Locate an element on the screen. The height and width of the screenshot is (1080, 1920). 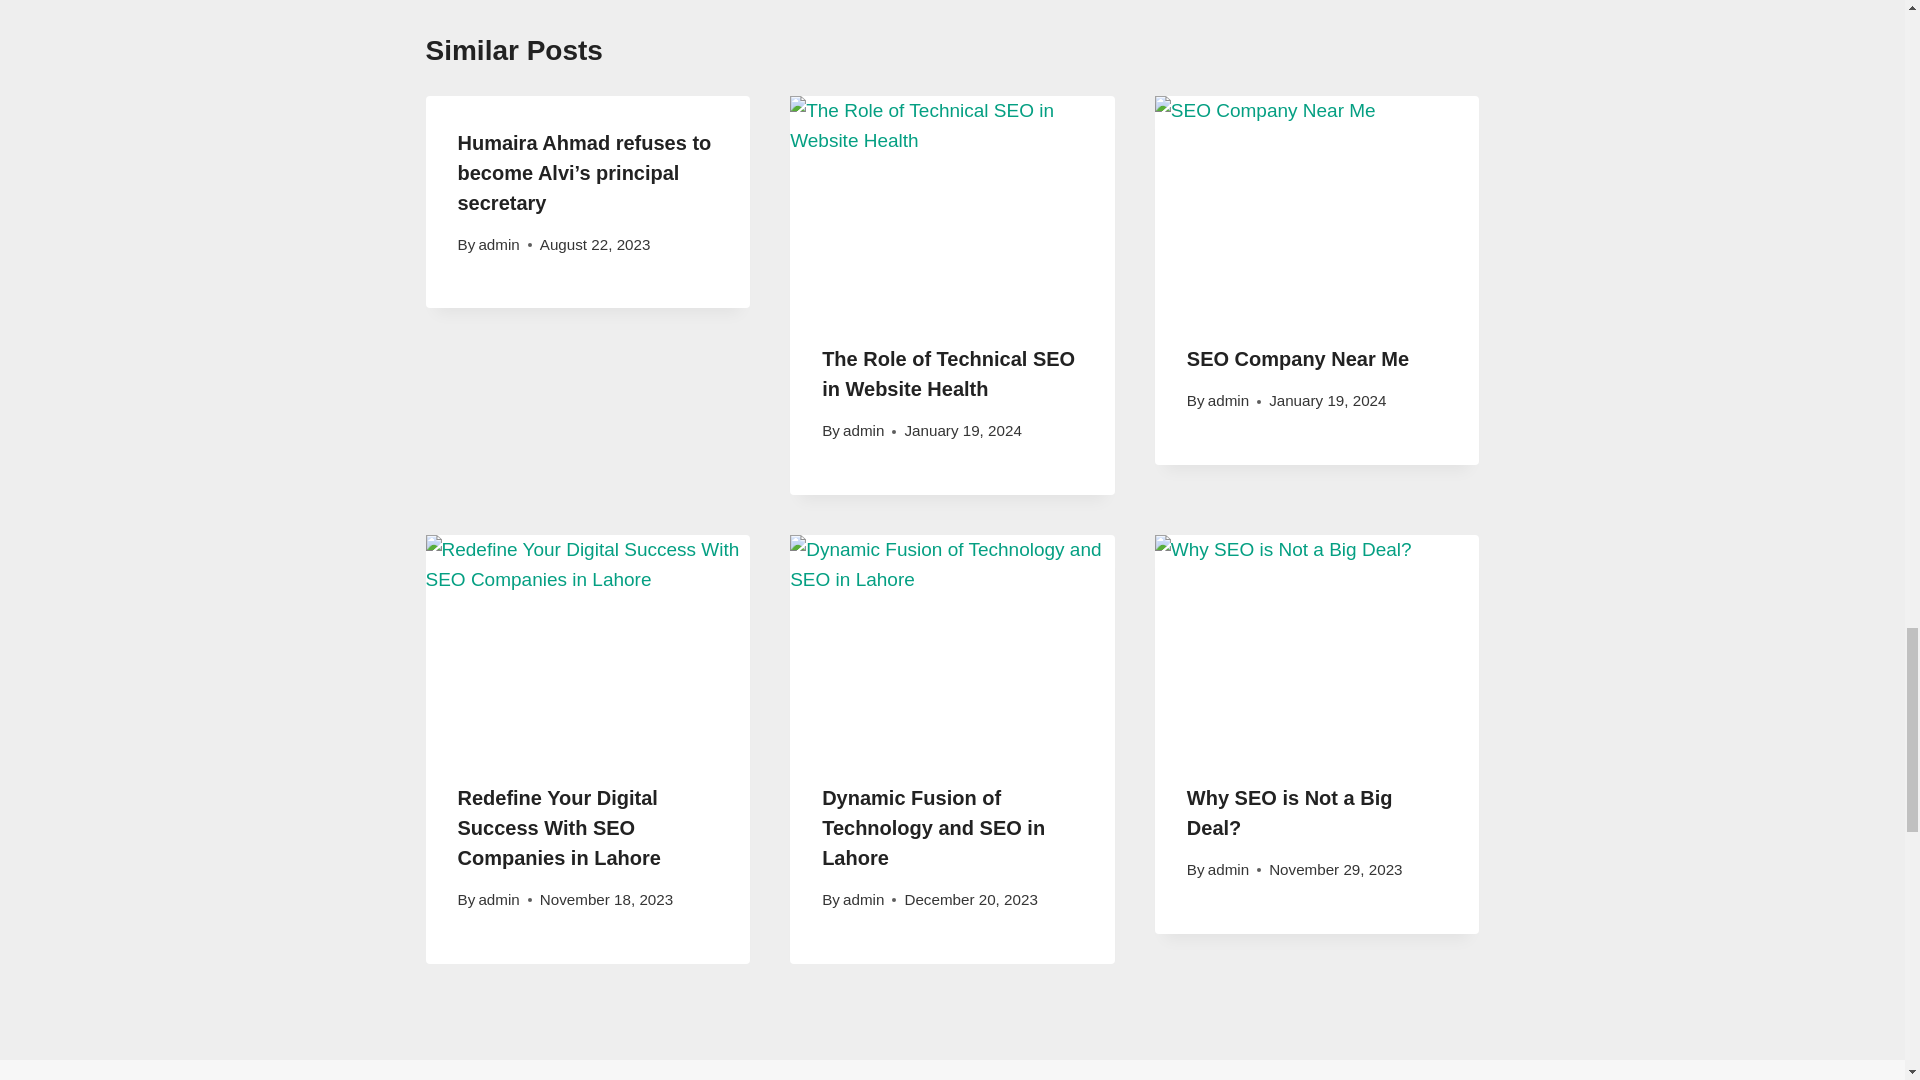
admin is located at coordinates (1228, 400).